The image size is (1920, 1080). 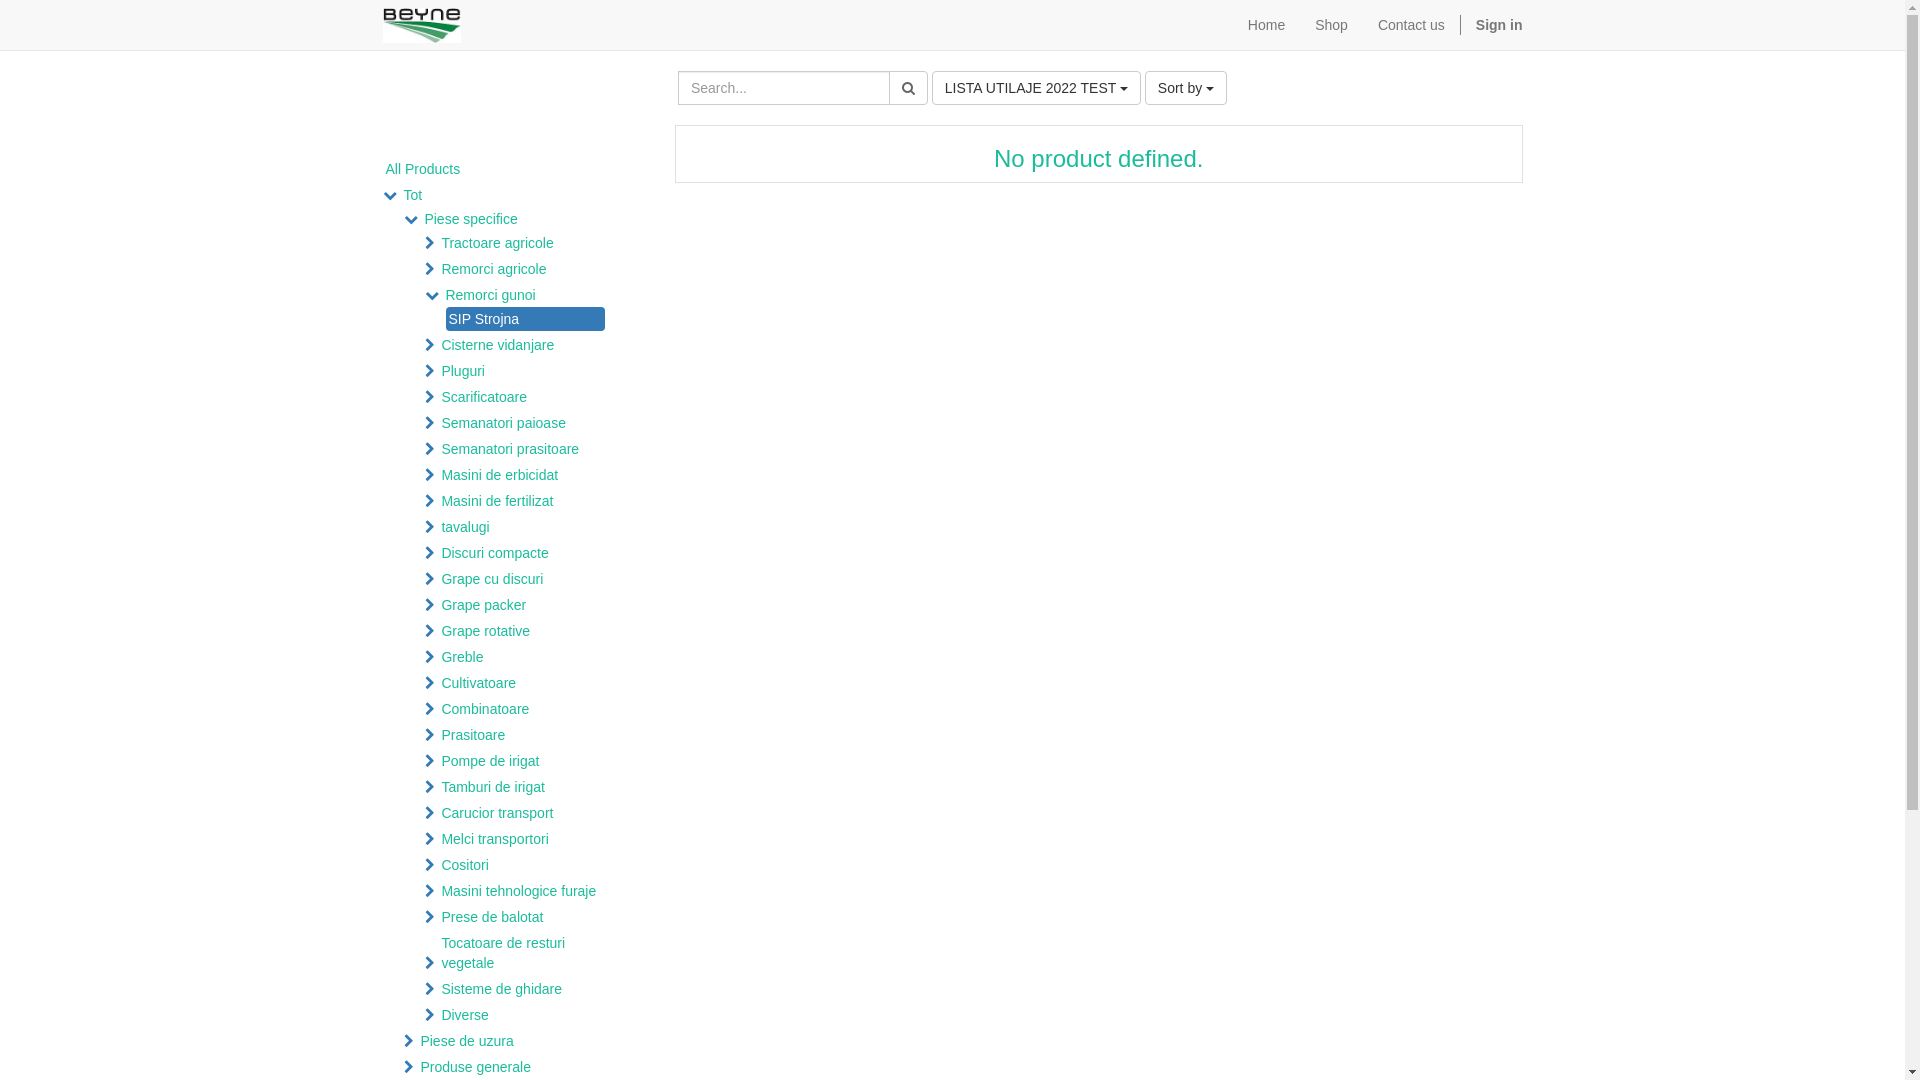 What do you see at coordinates (526, 891) in the screenshot?
I see `Masini tehnologice furaje` at bounding box center [526, 891].